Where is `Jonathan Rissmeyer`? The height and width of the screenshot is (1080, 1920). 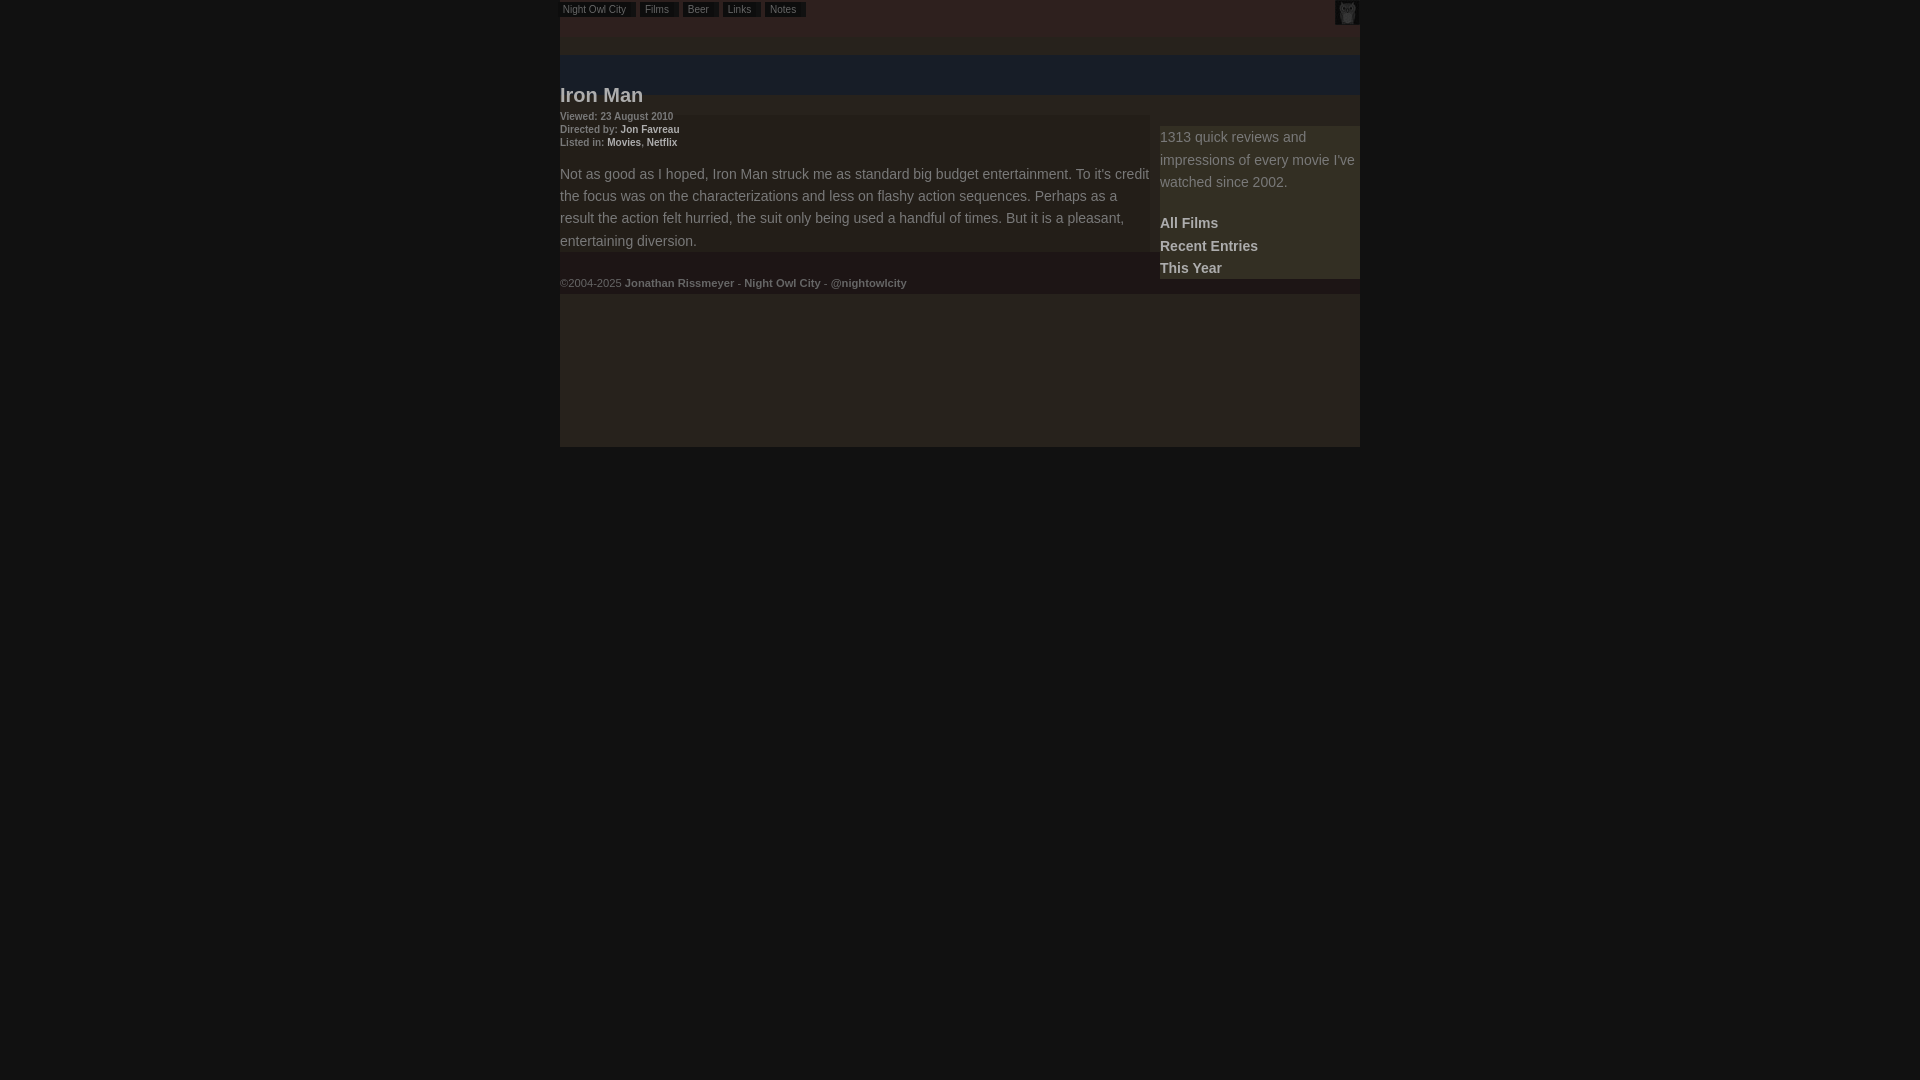 Jonathan Rissmeyer is located at coordinates (679, 282).